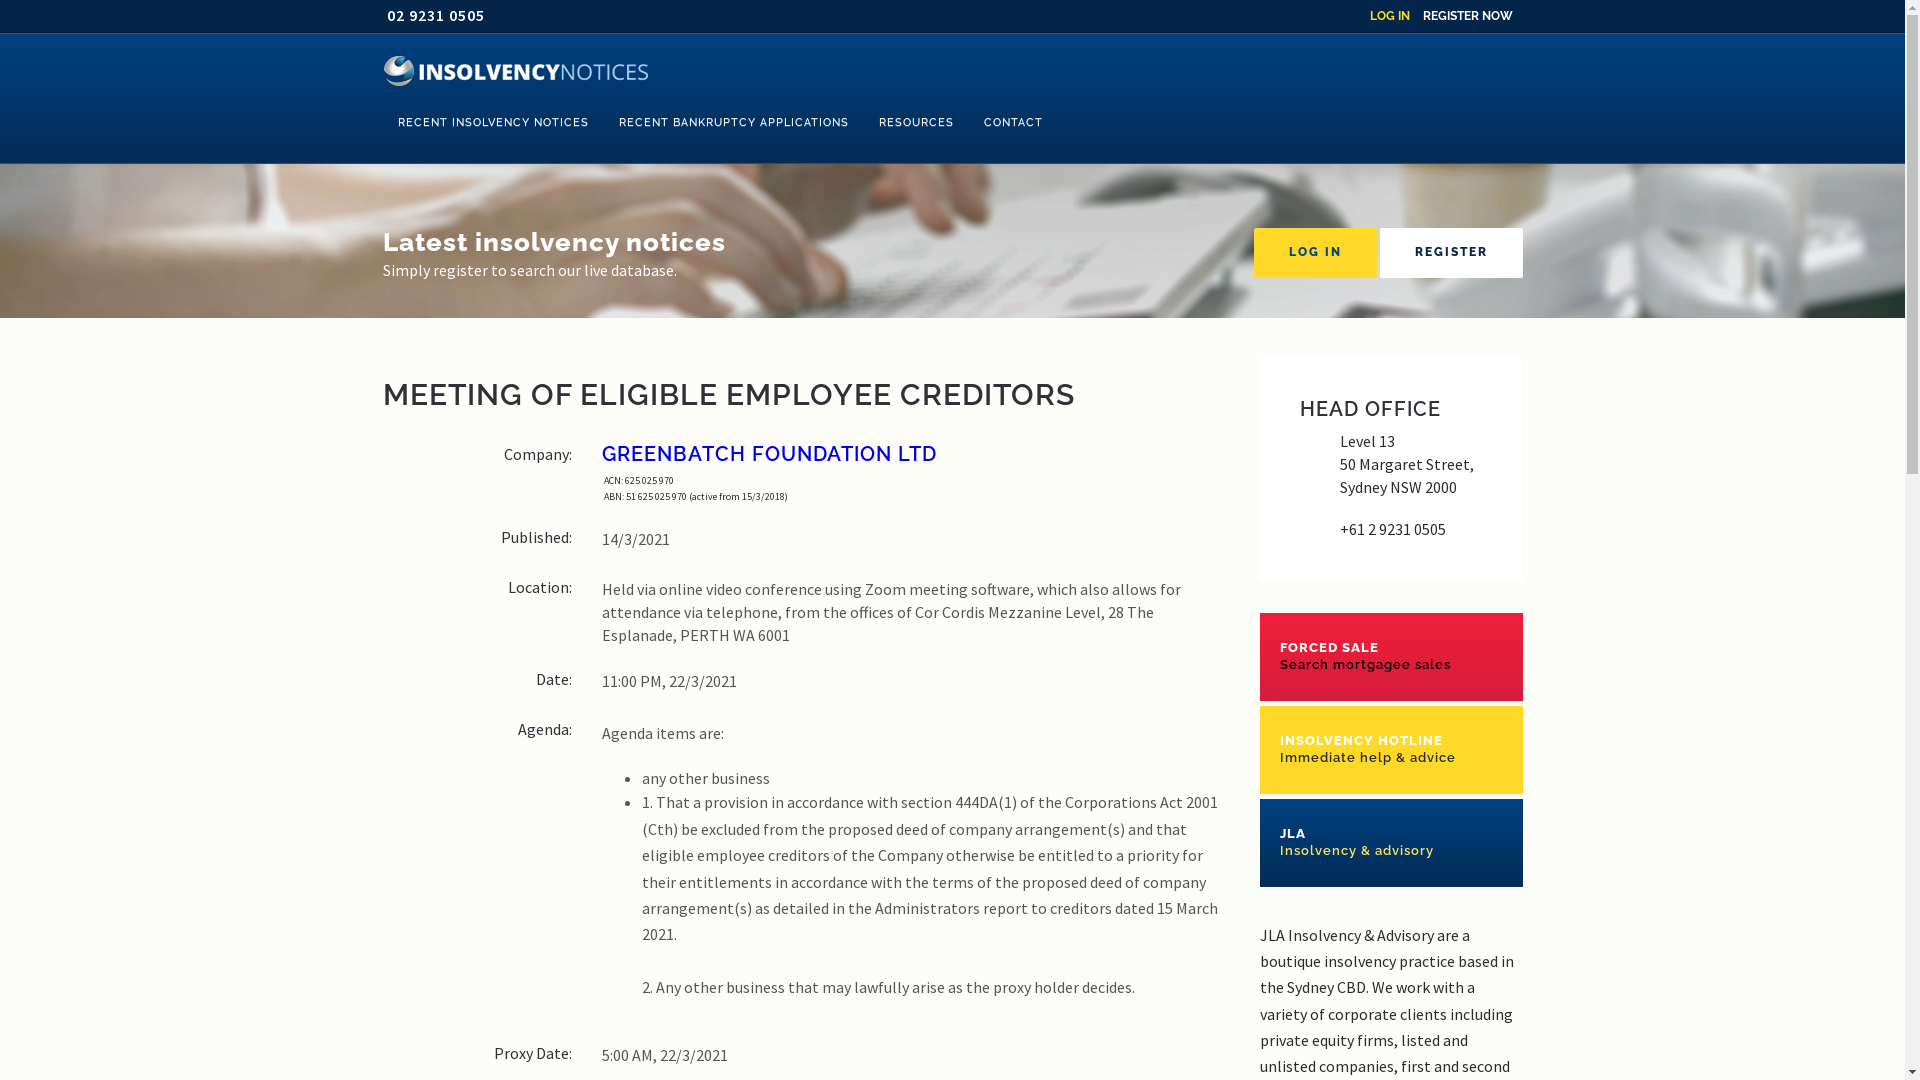 The width and height of the screenshot is (1920, 1080). Describe the element at coordinates (1316, 253) in the screenshot. I see `LOG IN` at that location.